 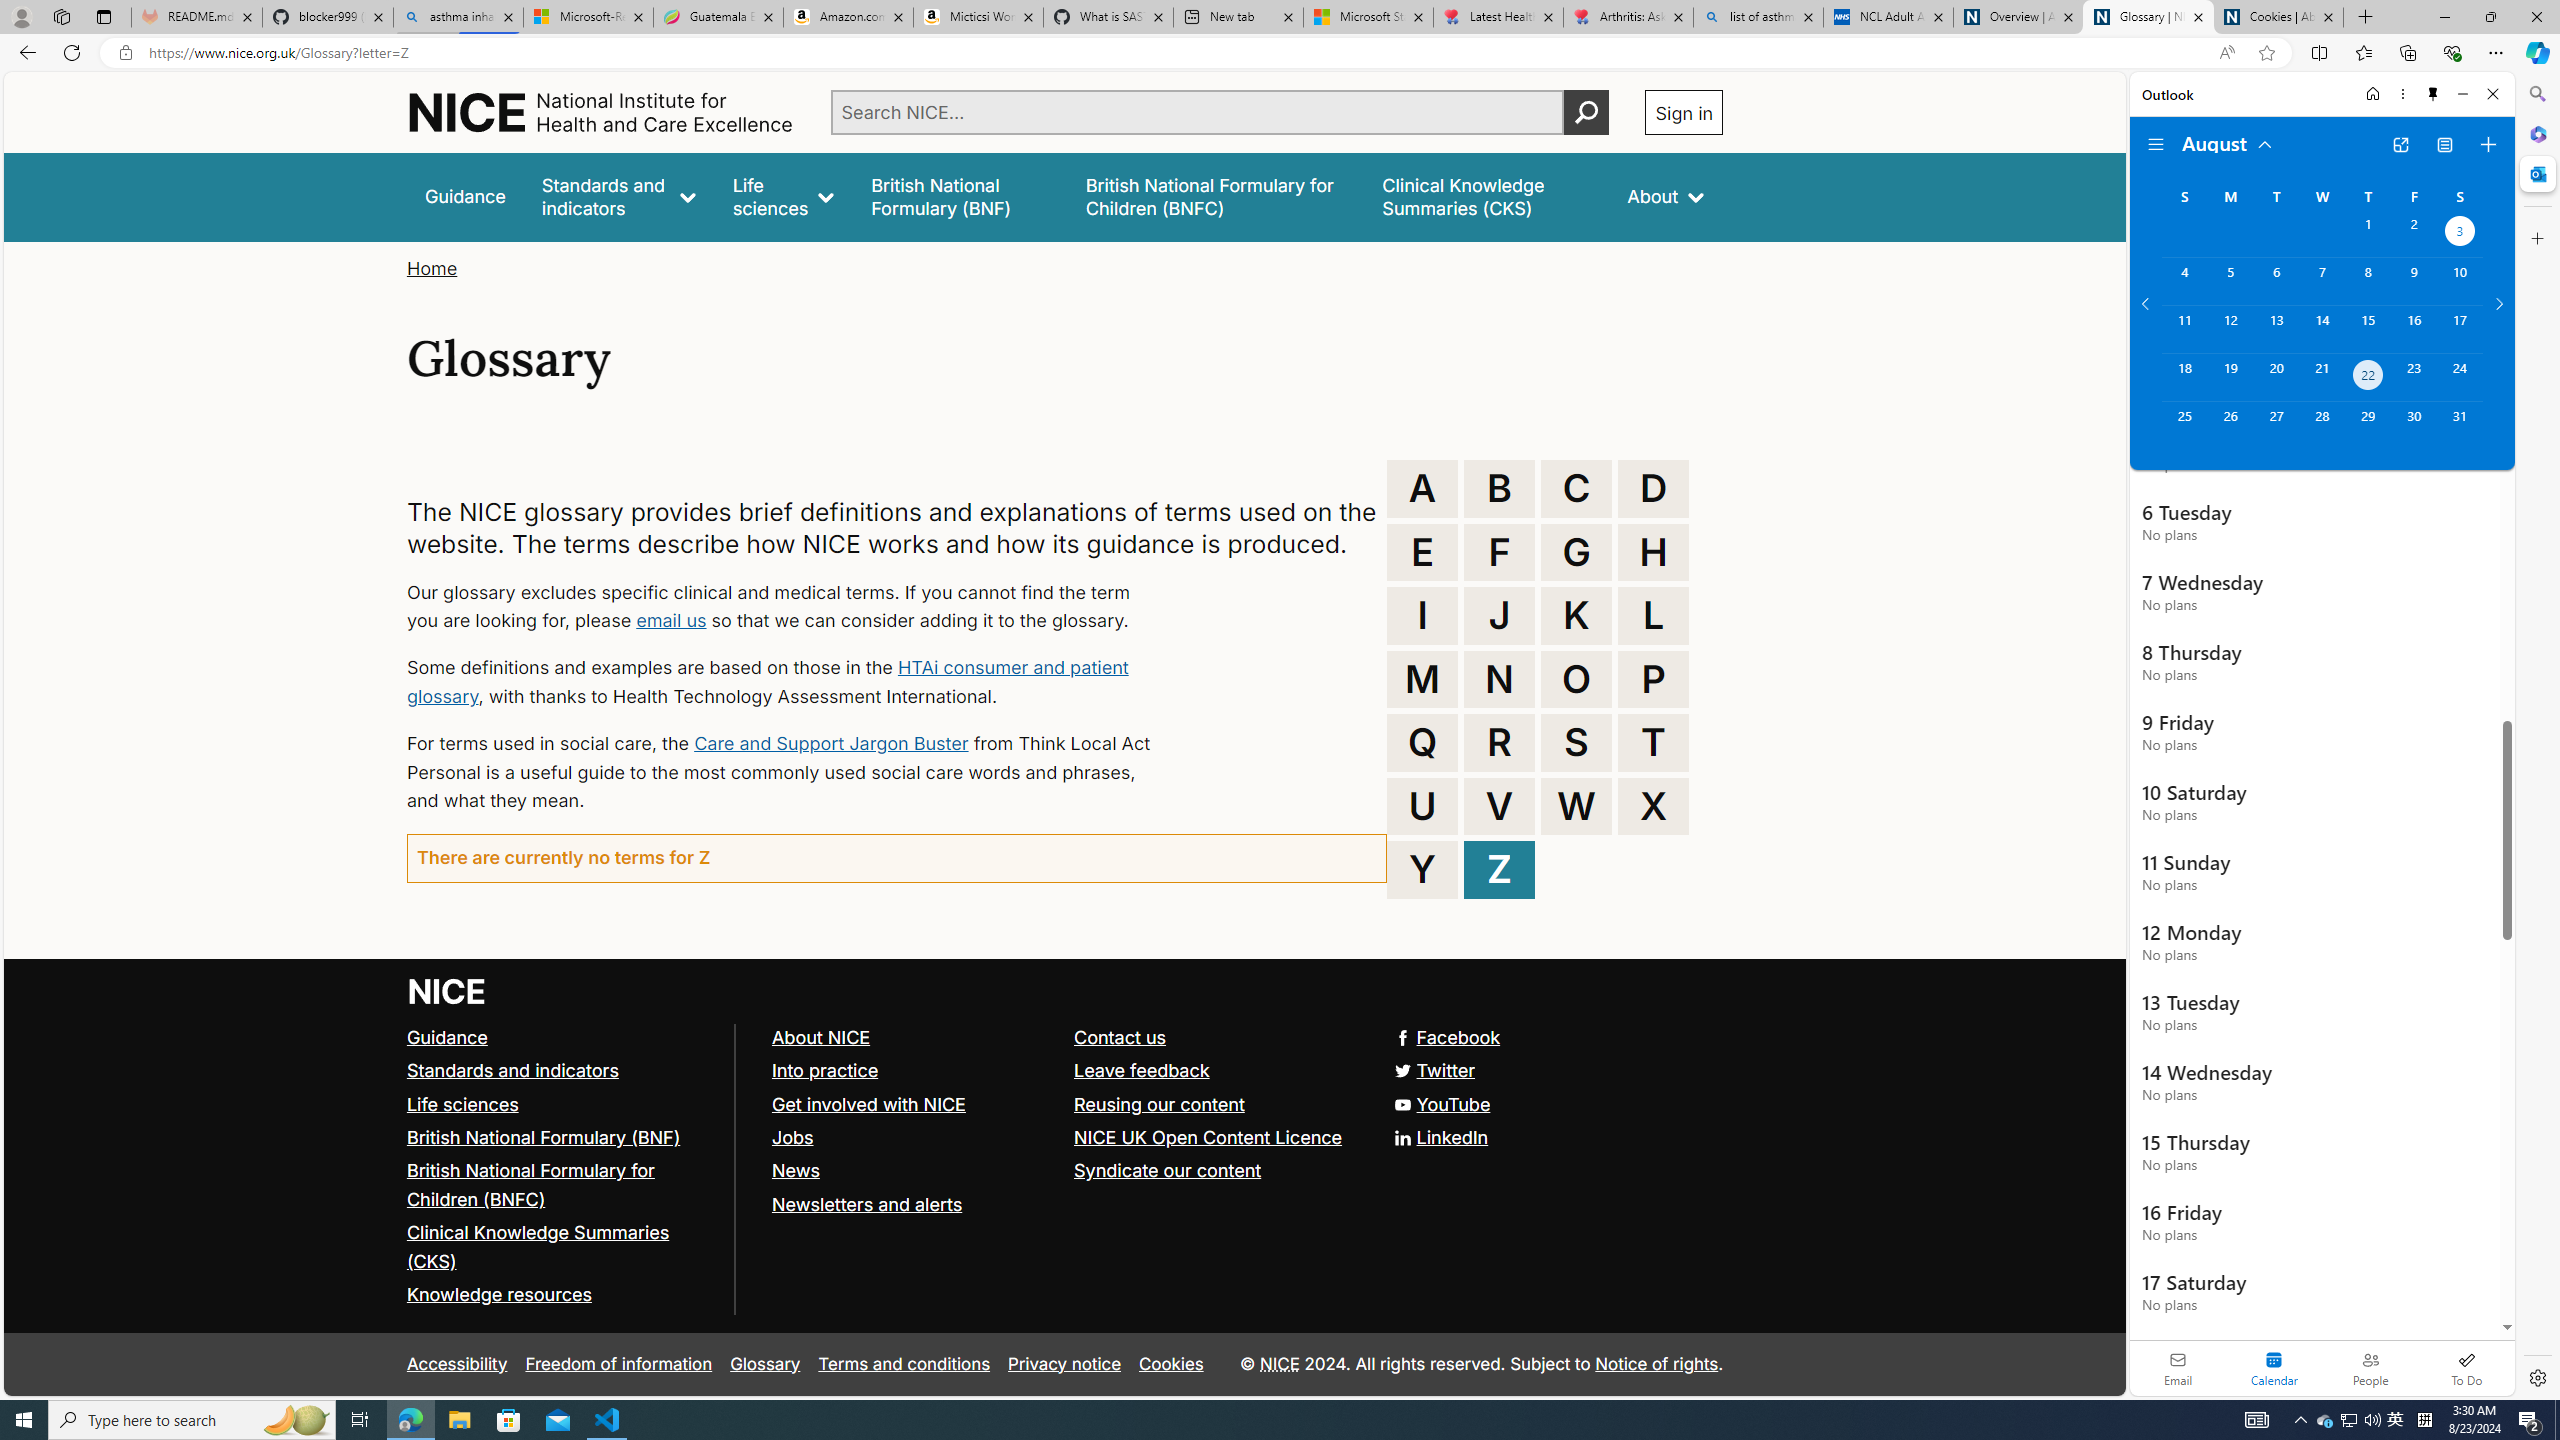 What do you see at coordinates (2184, 281) in the screenshot?
I see `Sunday, August 4, 2024. ` at bounding box center [2184, 281].